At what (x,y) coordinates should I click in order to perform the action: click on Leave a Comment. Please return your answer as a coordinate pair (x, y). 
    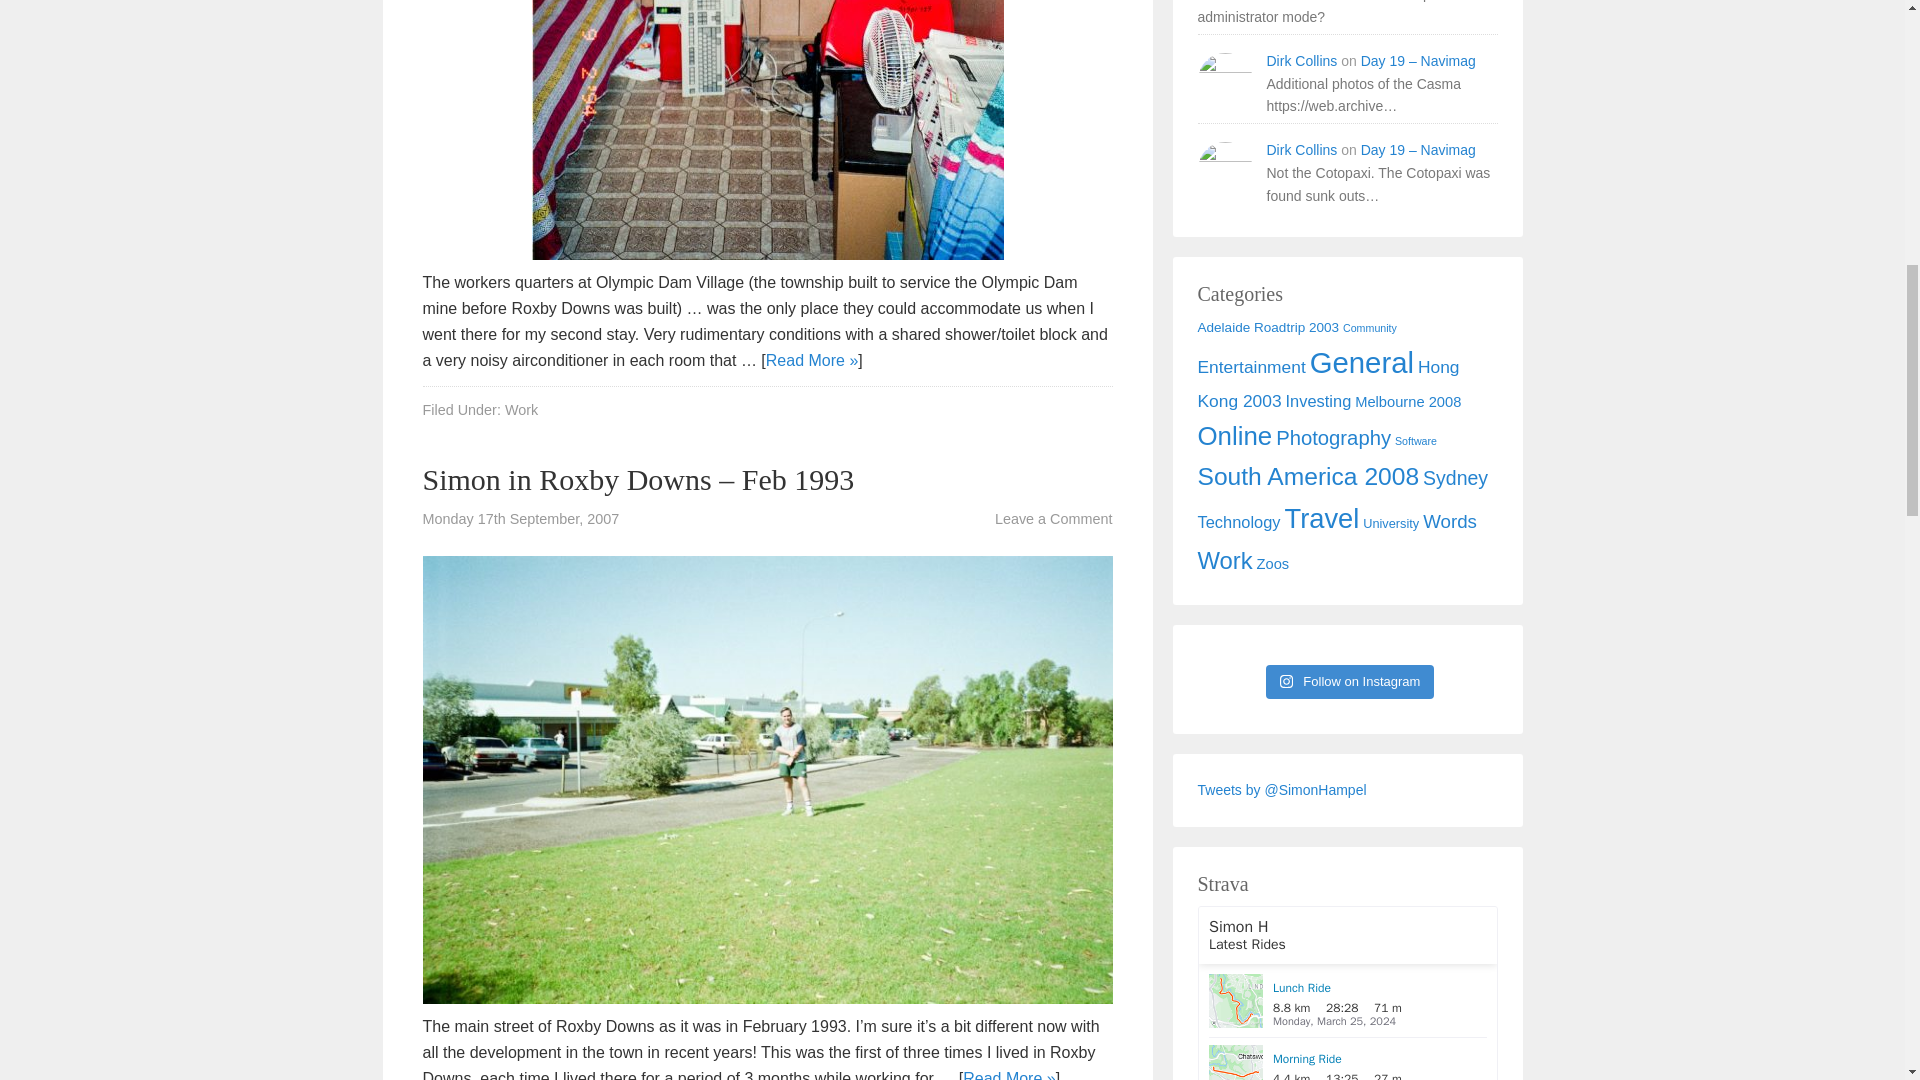
    Looking at the image, I should click on (1054, 518).